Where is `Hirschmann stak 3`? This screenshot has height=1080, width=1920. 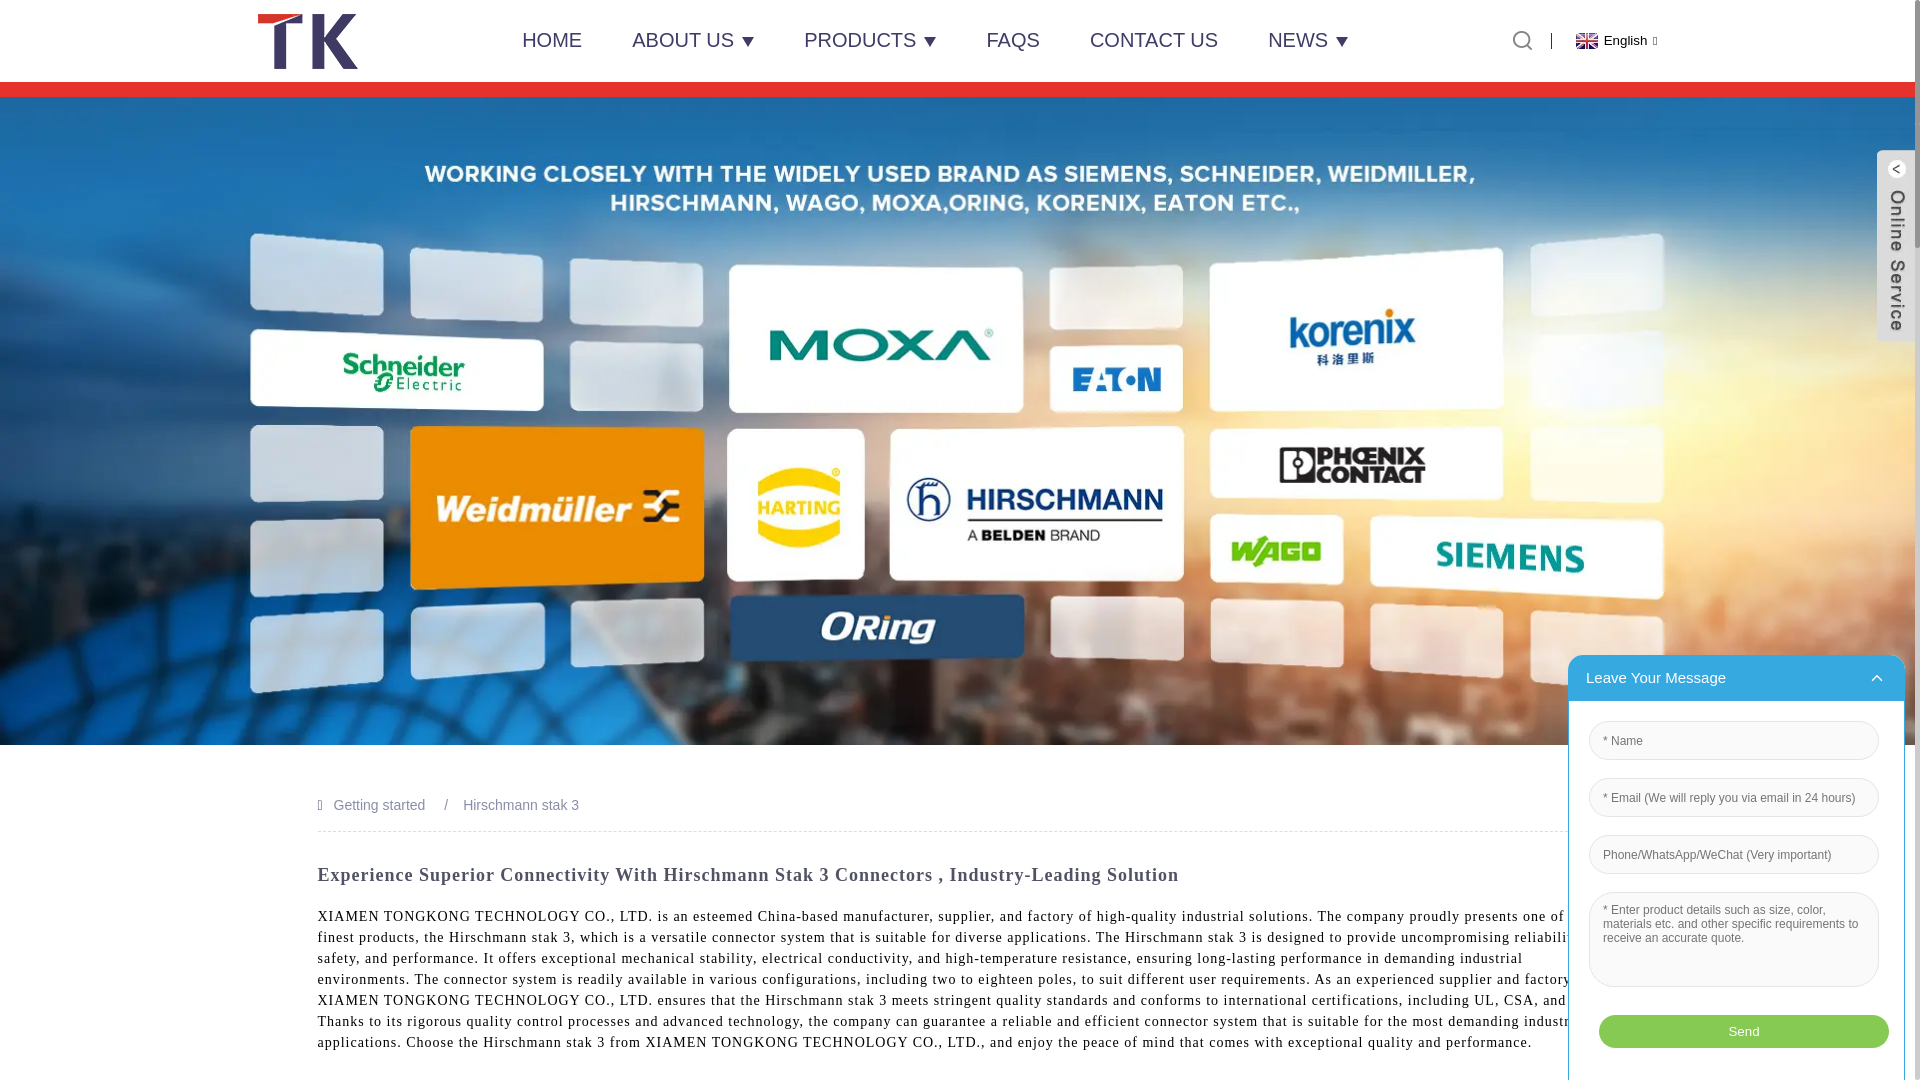
Hirschmann stak 3 is located at coordinates (520, 805).